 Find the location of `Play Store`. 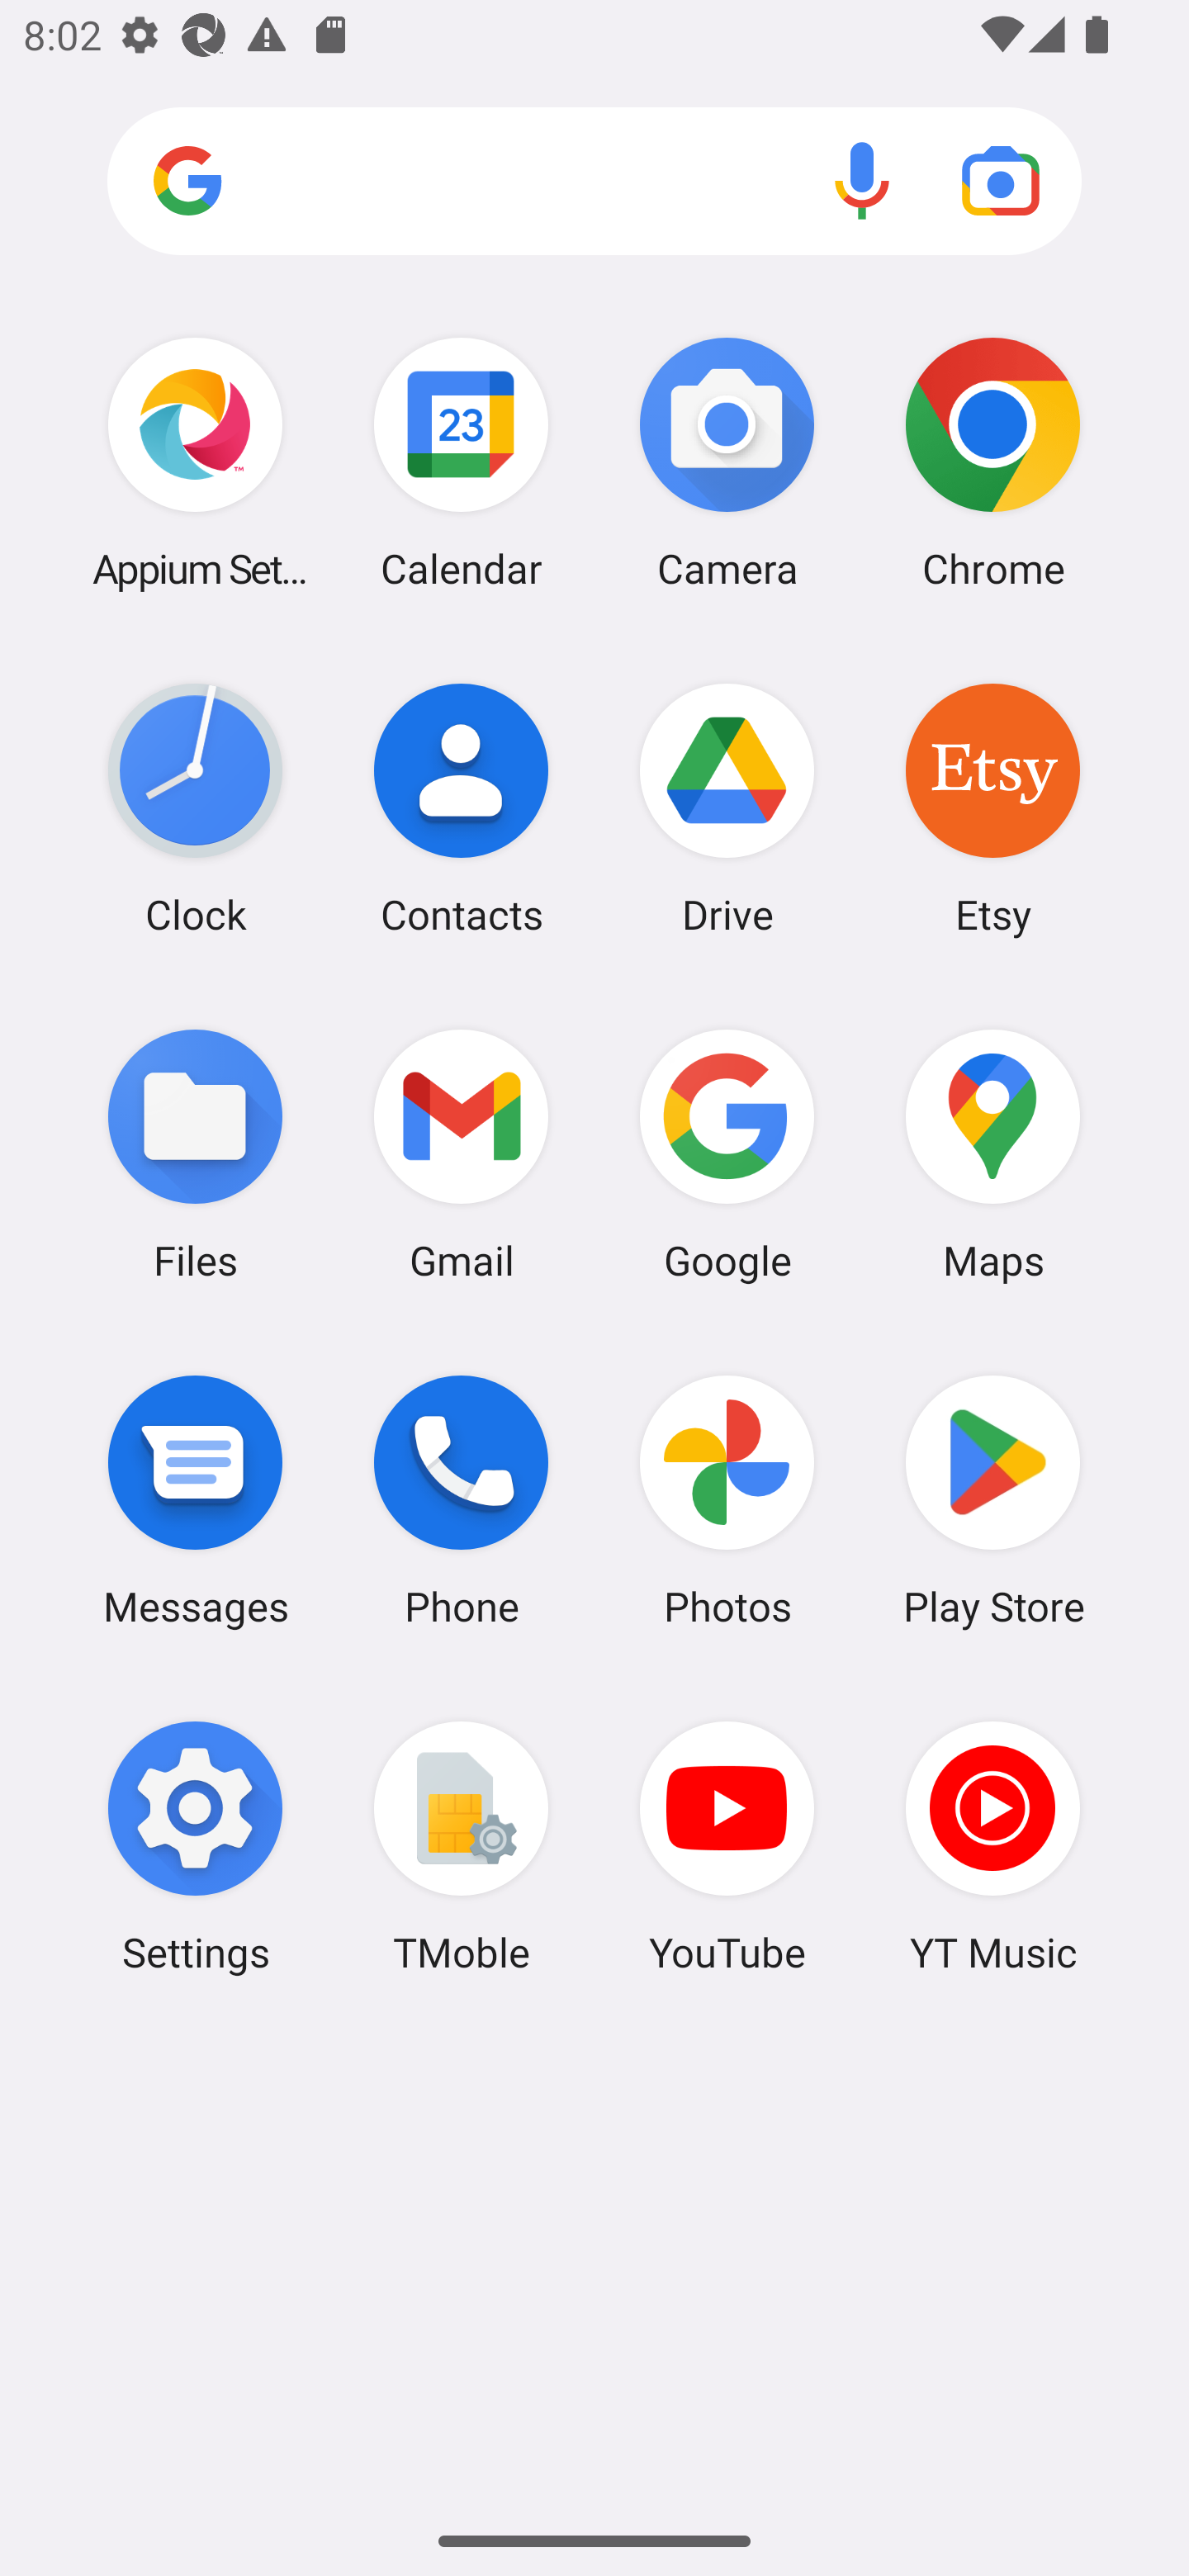

Play Store is located at coordinates (992, 1500).